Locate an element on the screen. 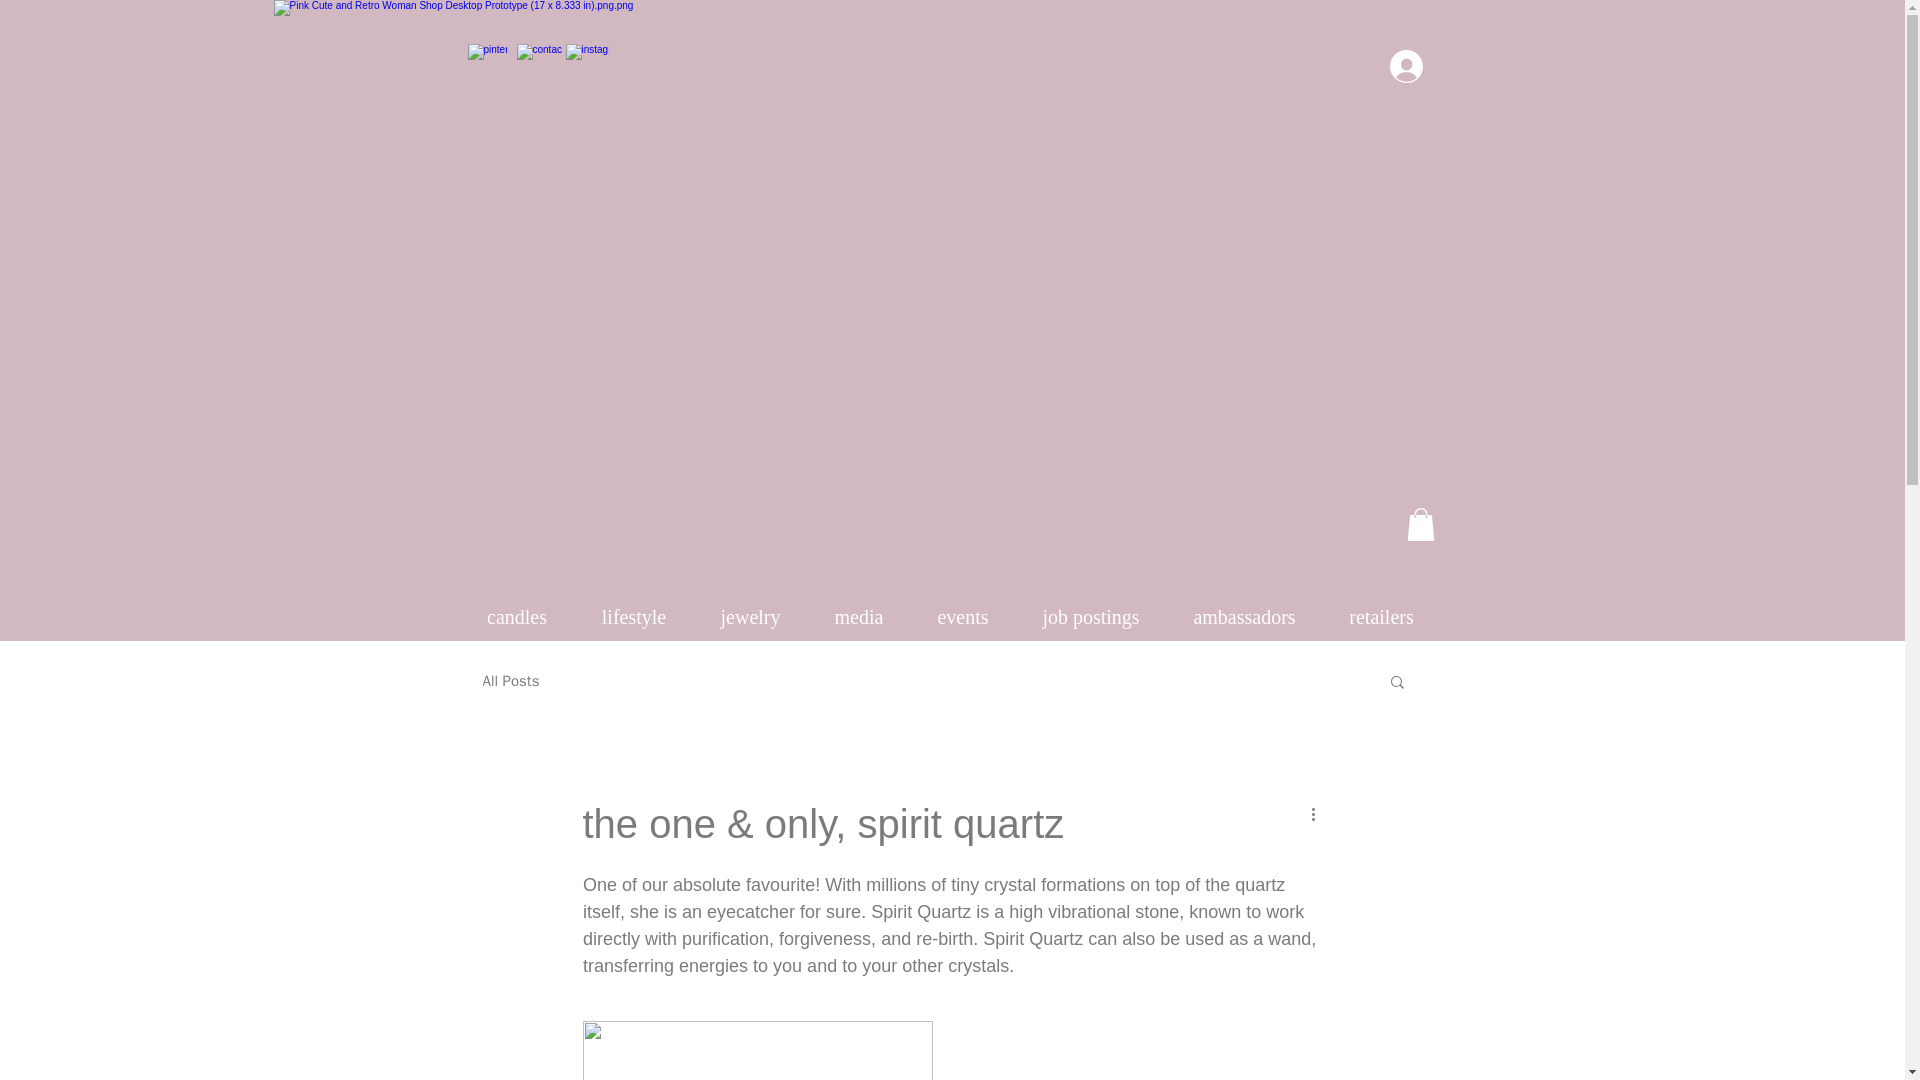 Image resolution: width=1920 pixels, height=1080 pixels. media is located at coordinates (859, 617).